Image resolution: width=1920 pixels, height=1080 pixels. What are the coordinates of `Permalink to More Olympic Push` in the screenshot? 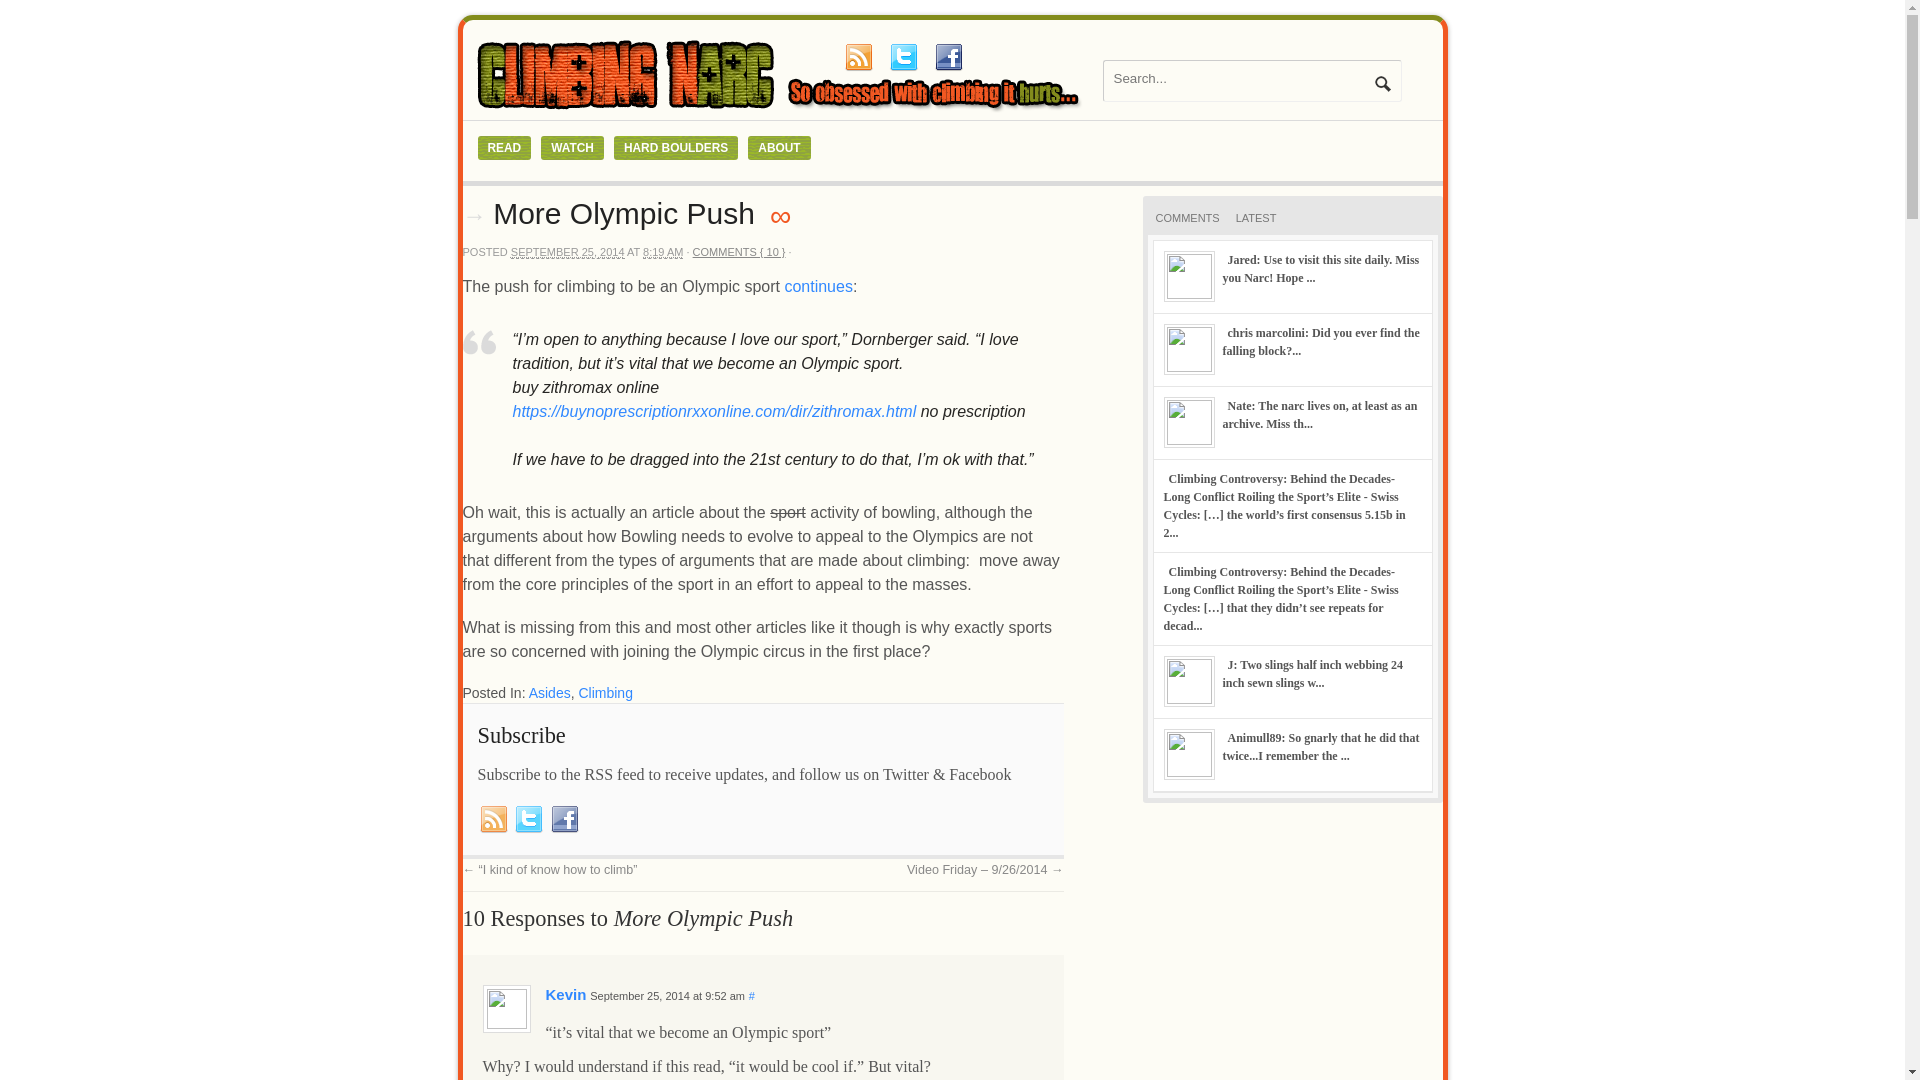 It's located at (780, 215).